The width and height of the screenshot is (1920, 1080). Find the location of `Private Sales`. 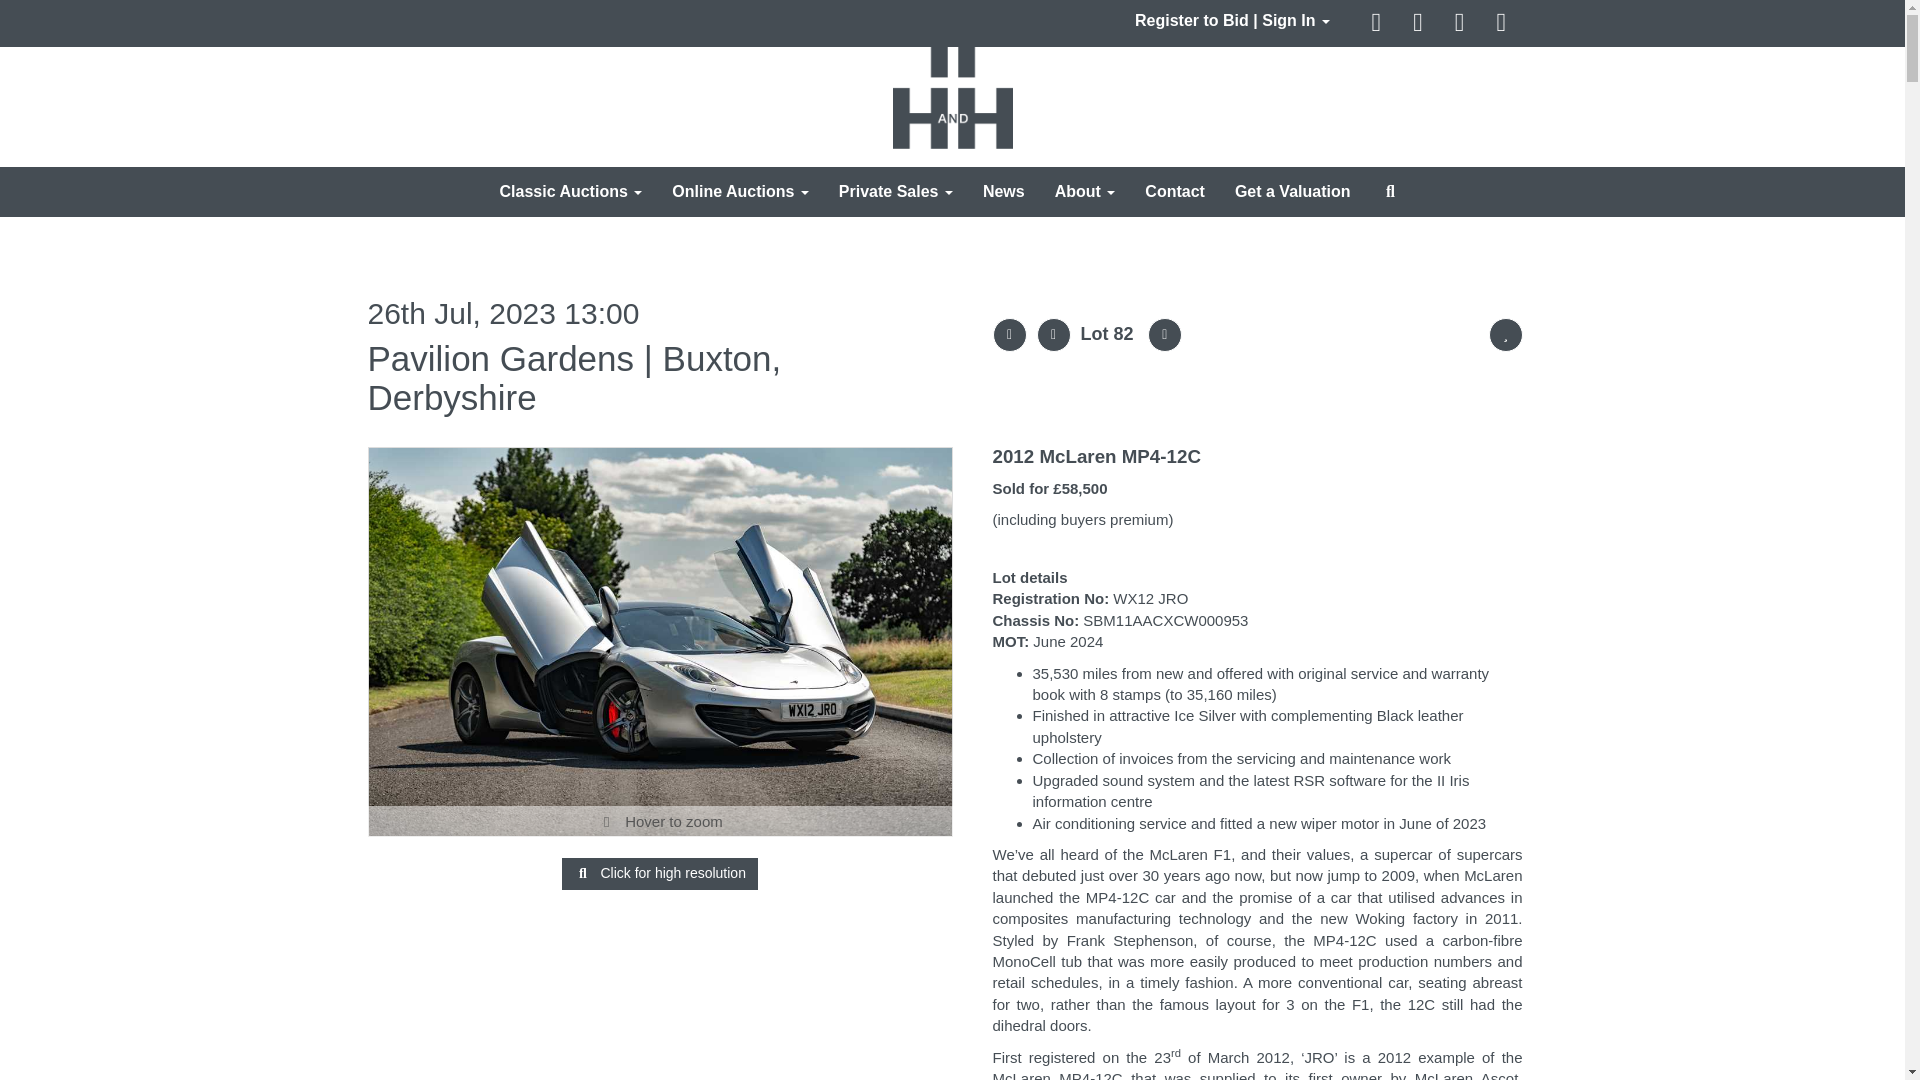

Private Sales is located at coordinates (895, 192).